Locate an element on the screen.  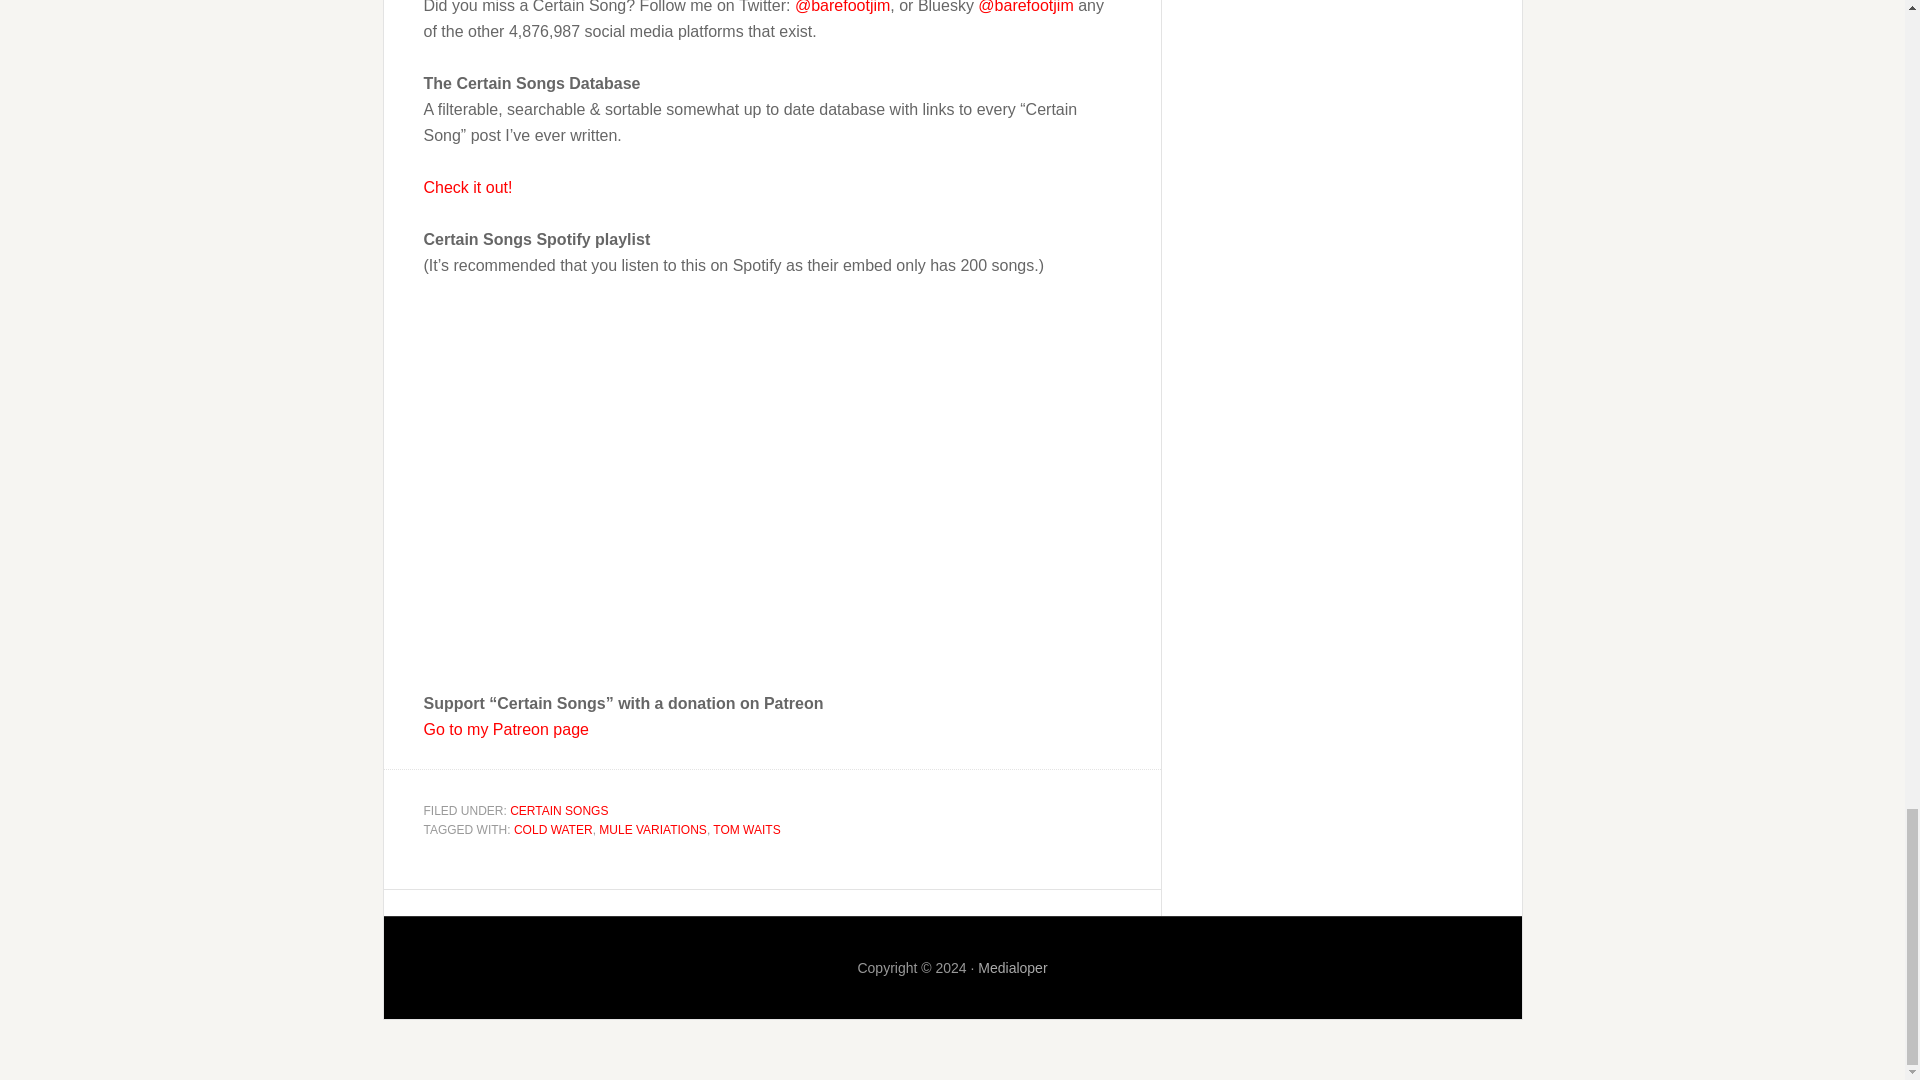
MULE VARIATIONS is located at coordinates (652, 830).